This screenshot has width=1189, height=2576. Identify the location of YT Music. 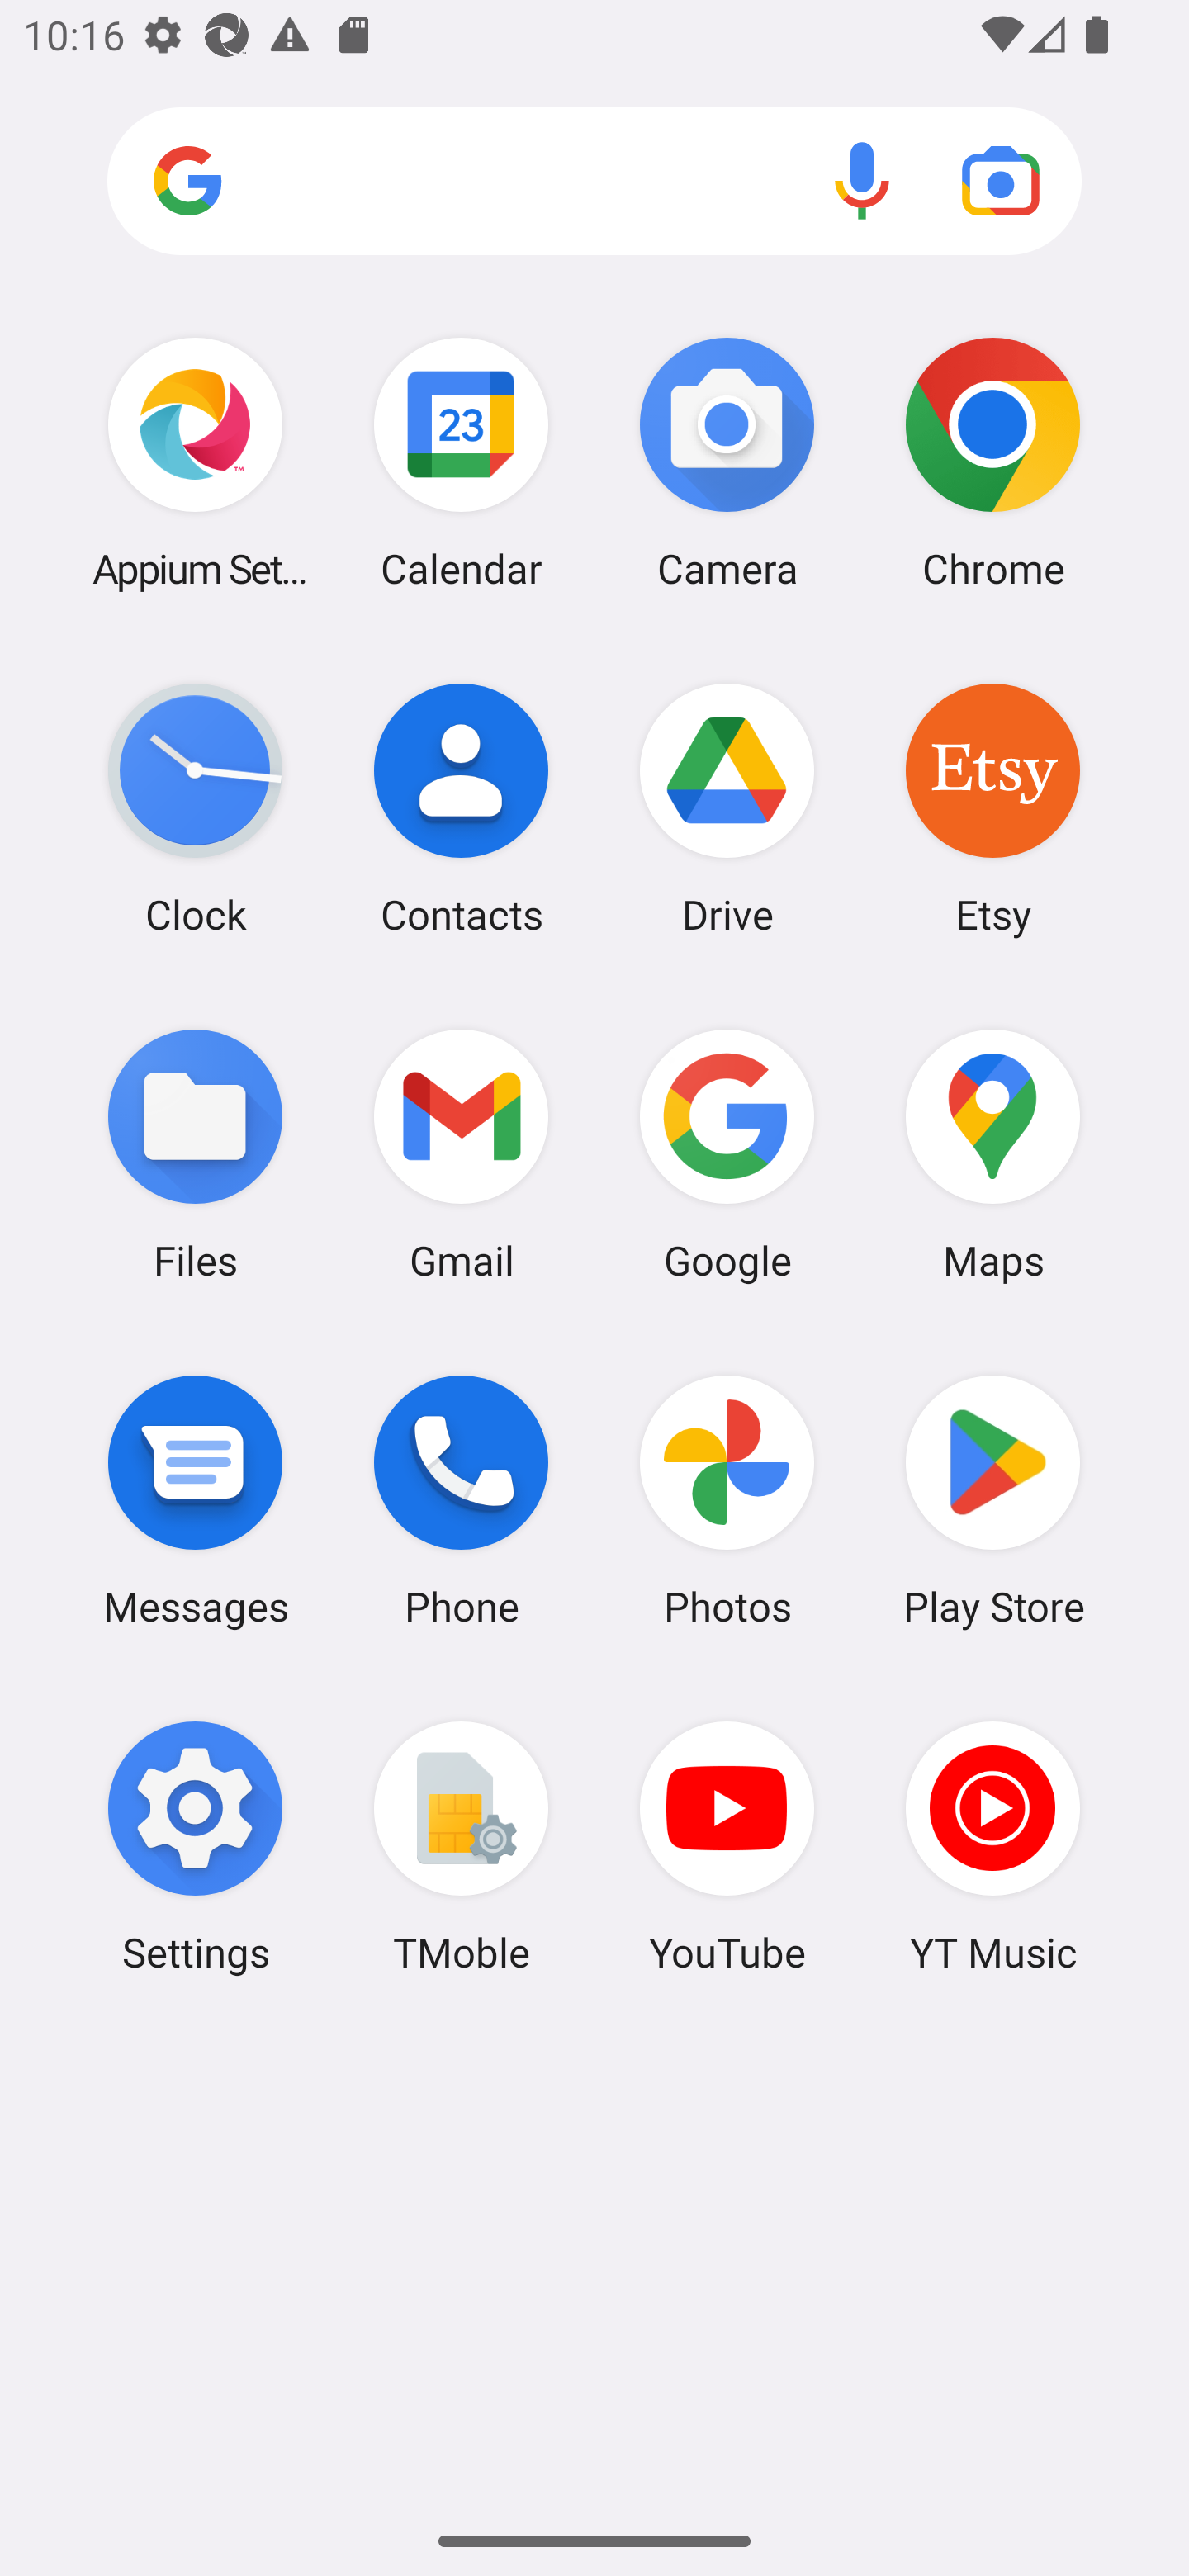
(992, 1847).